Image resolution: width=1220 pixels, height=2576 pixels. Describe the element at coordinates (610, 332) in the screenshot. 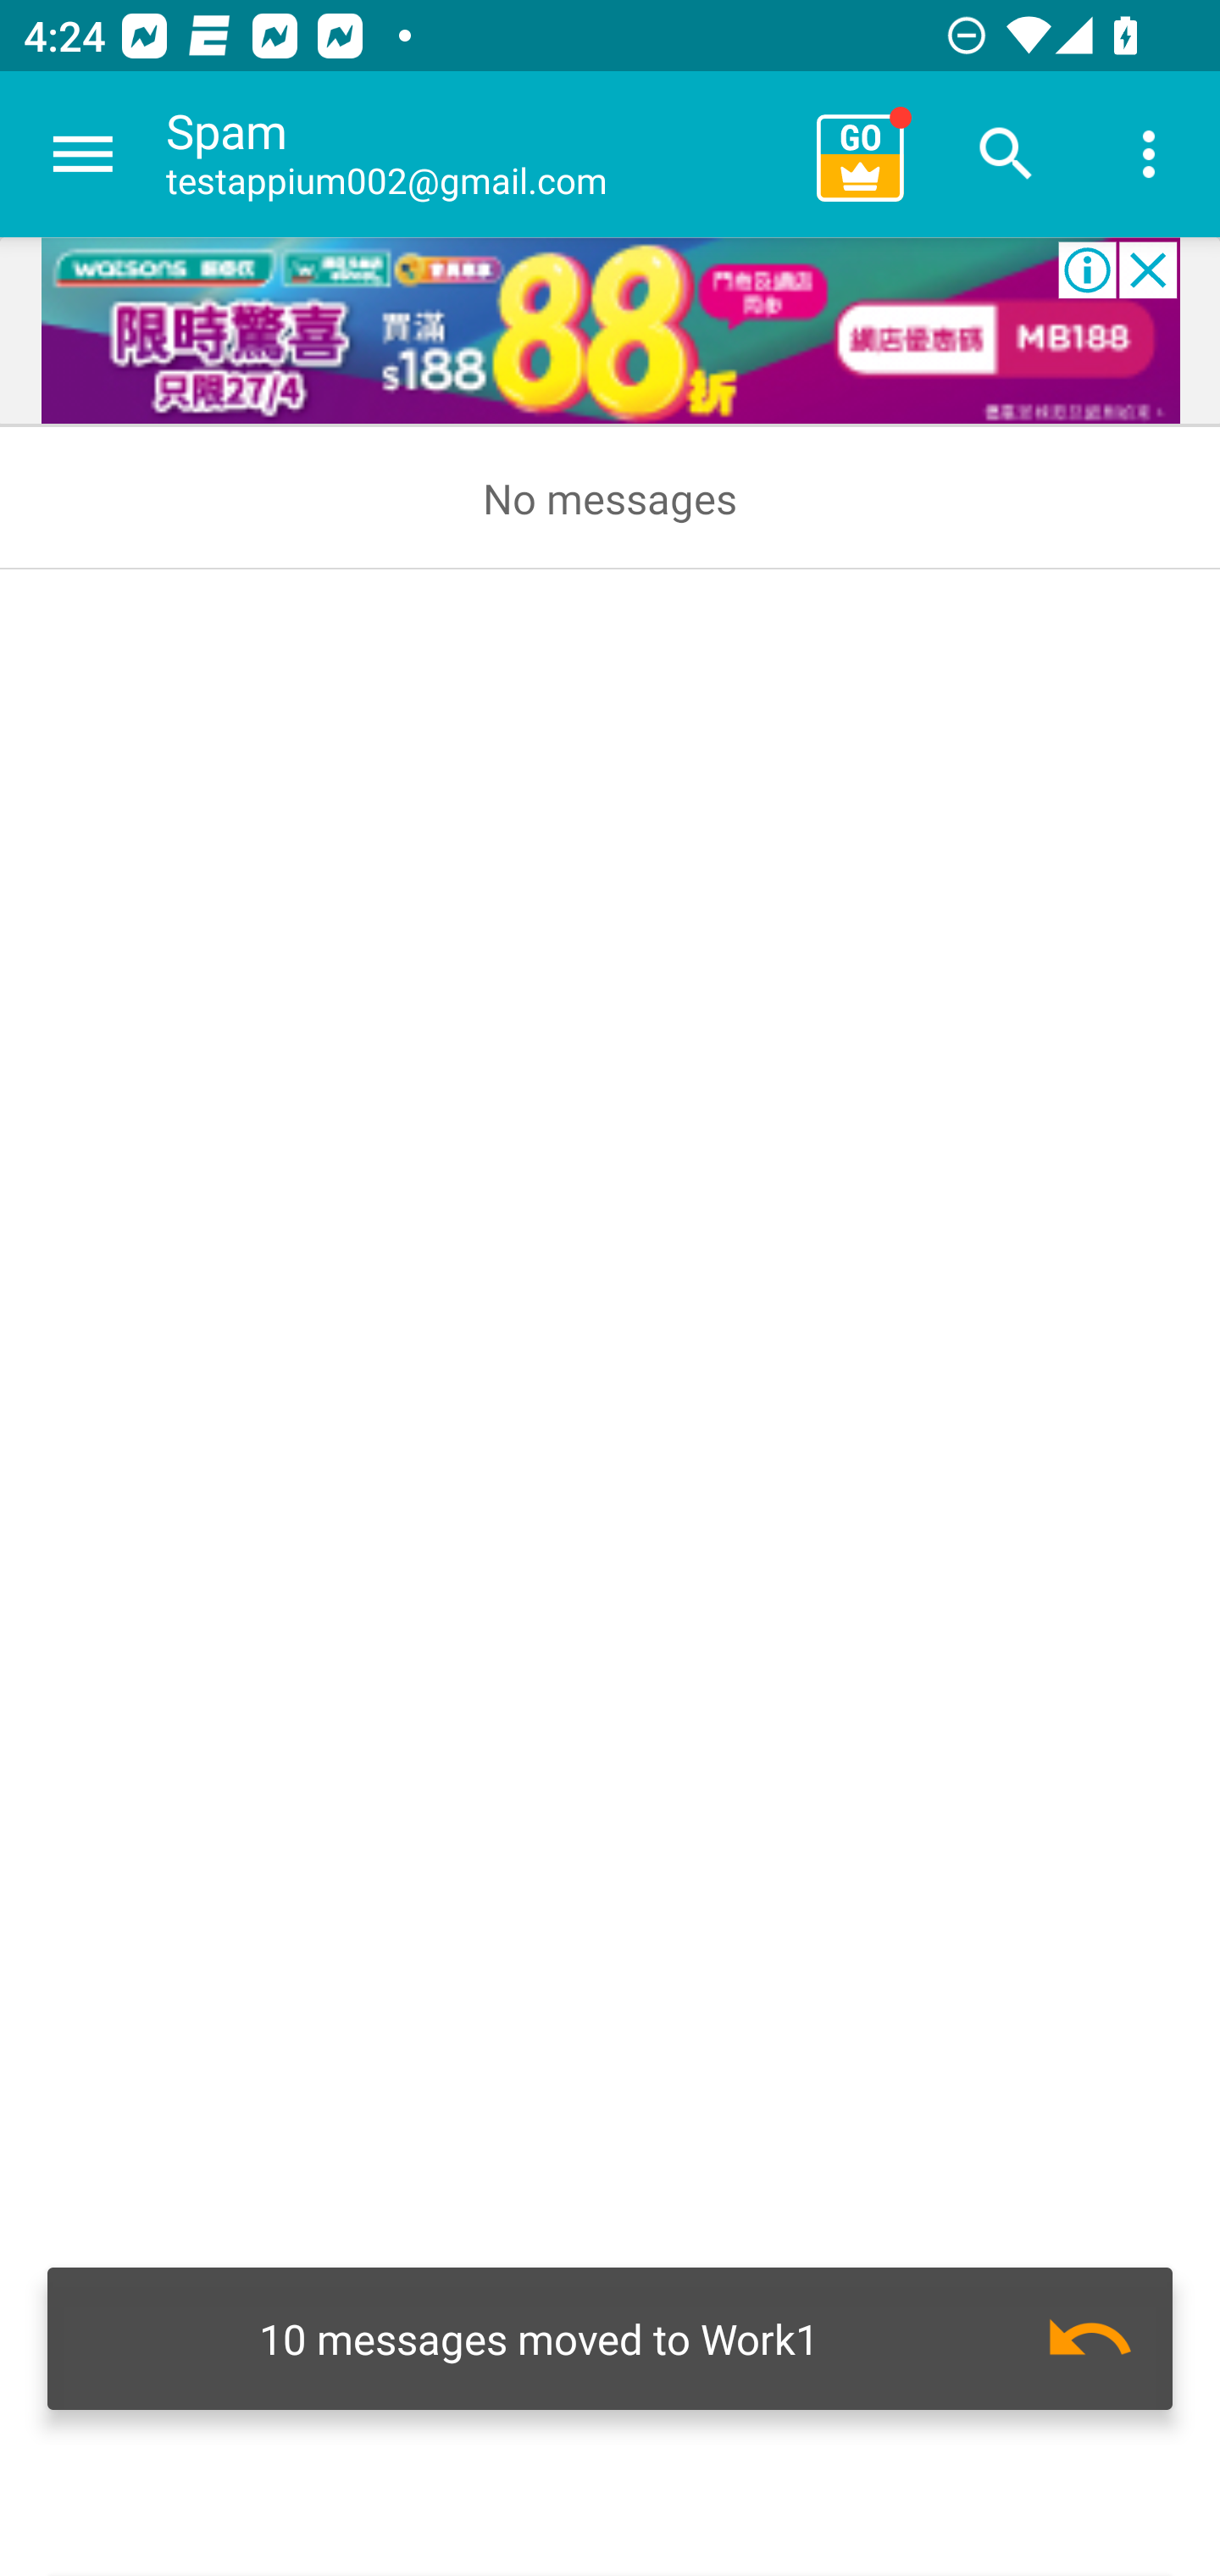

I see `Advertisement` at that location.